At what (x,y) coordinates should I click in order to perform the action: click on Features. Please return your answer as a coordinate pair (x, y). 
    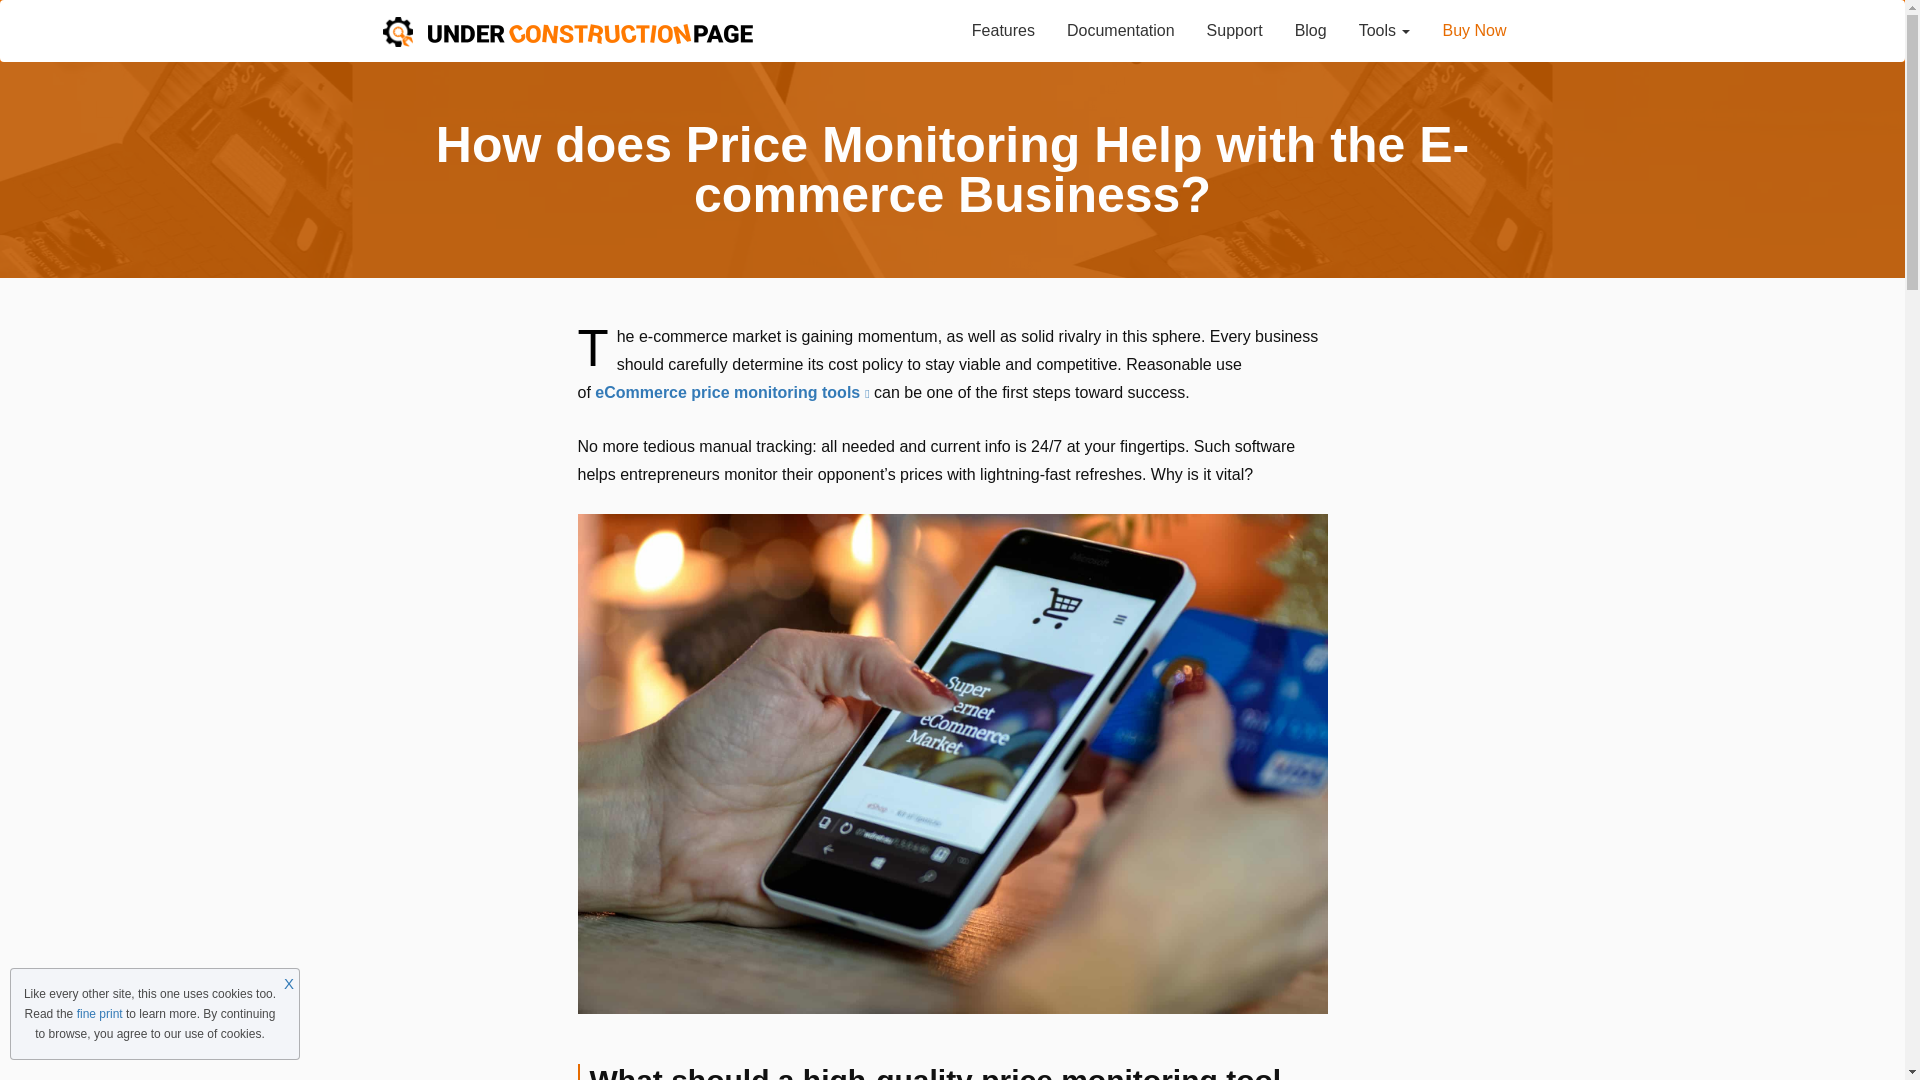
    Looking at the image, I should click on (1003, 31).